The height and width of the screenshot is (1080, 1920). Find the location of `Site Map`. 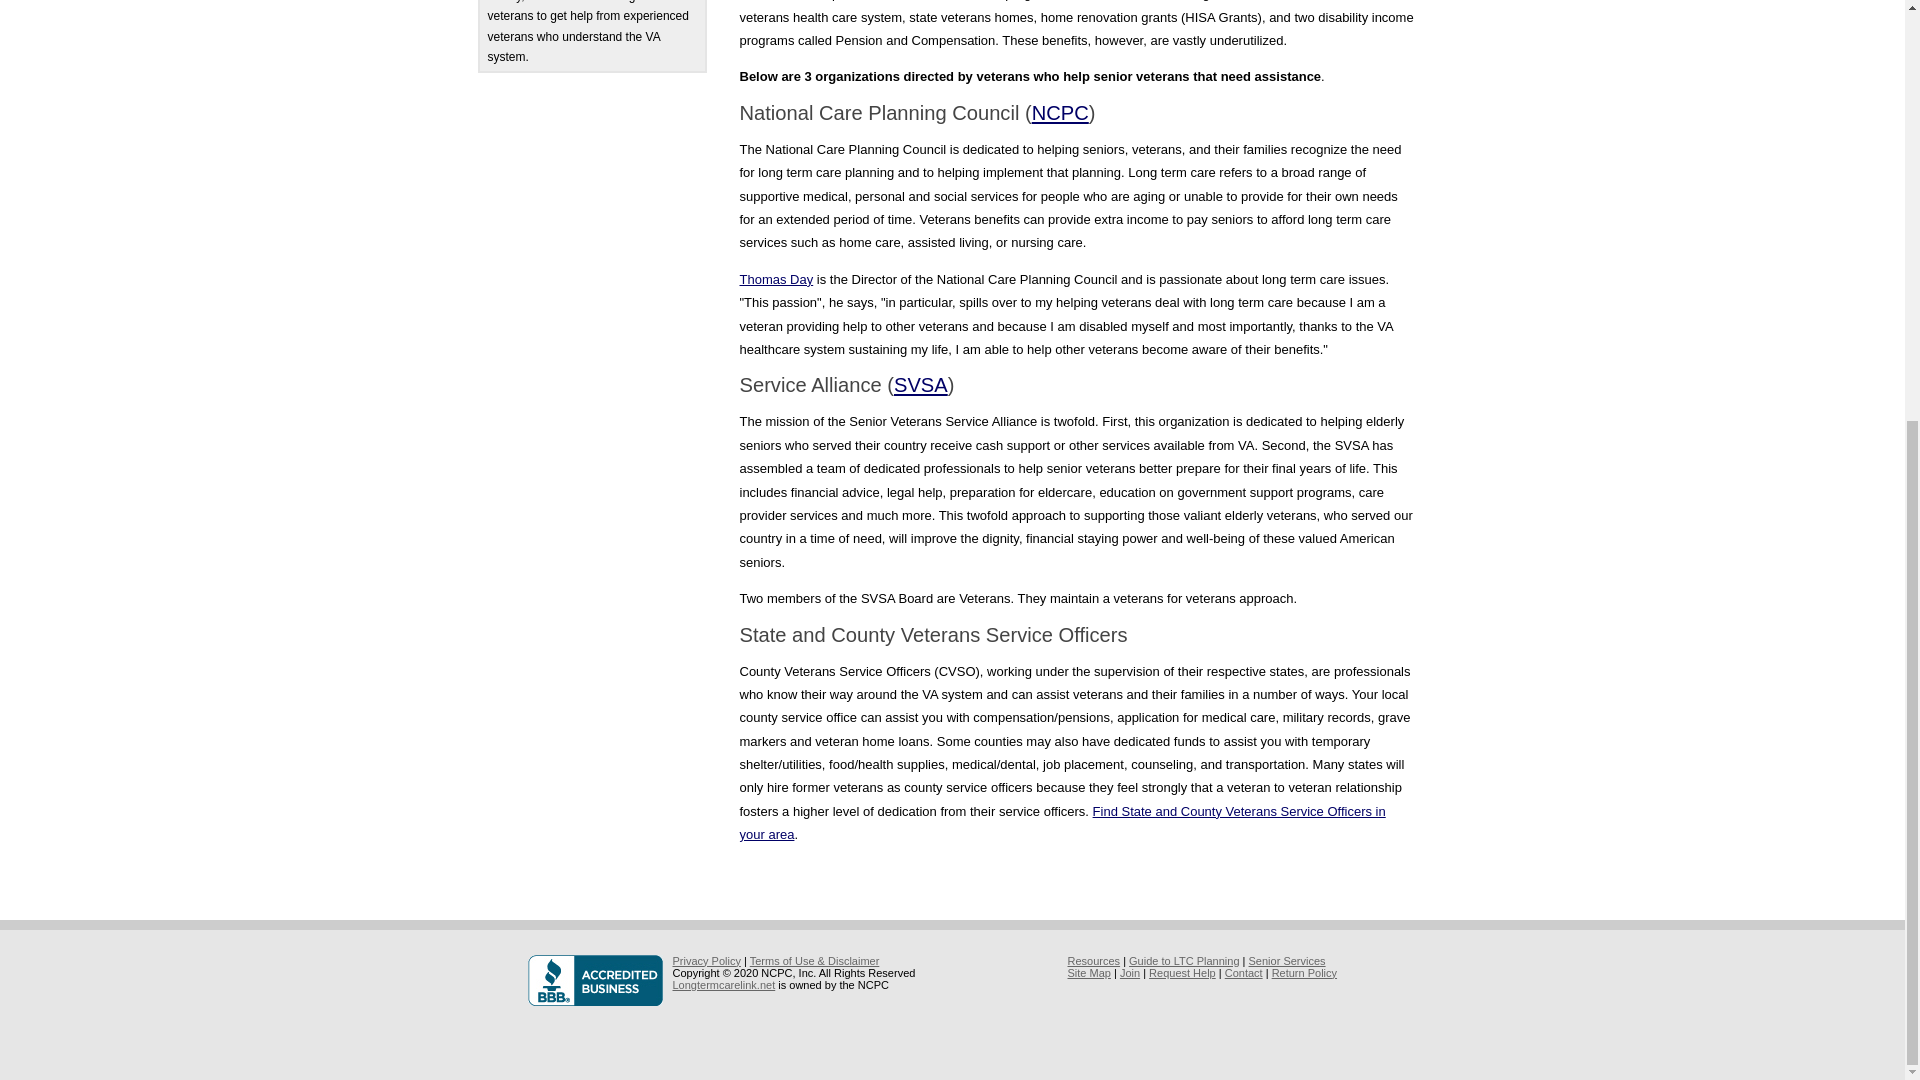

Site Map is located at coordinates (1089, 972).